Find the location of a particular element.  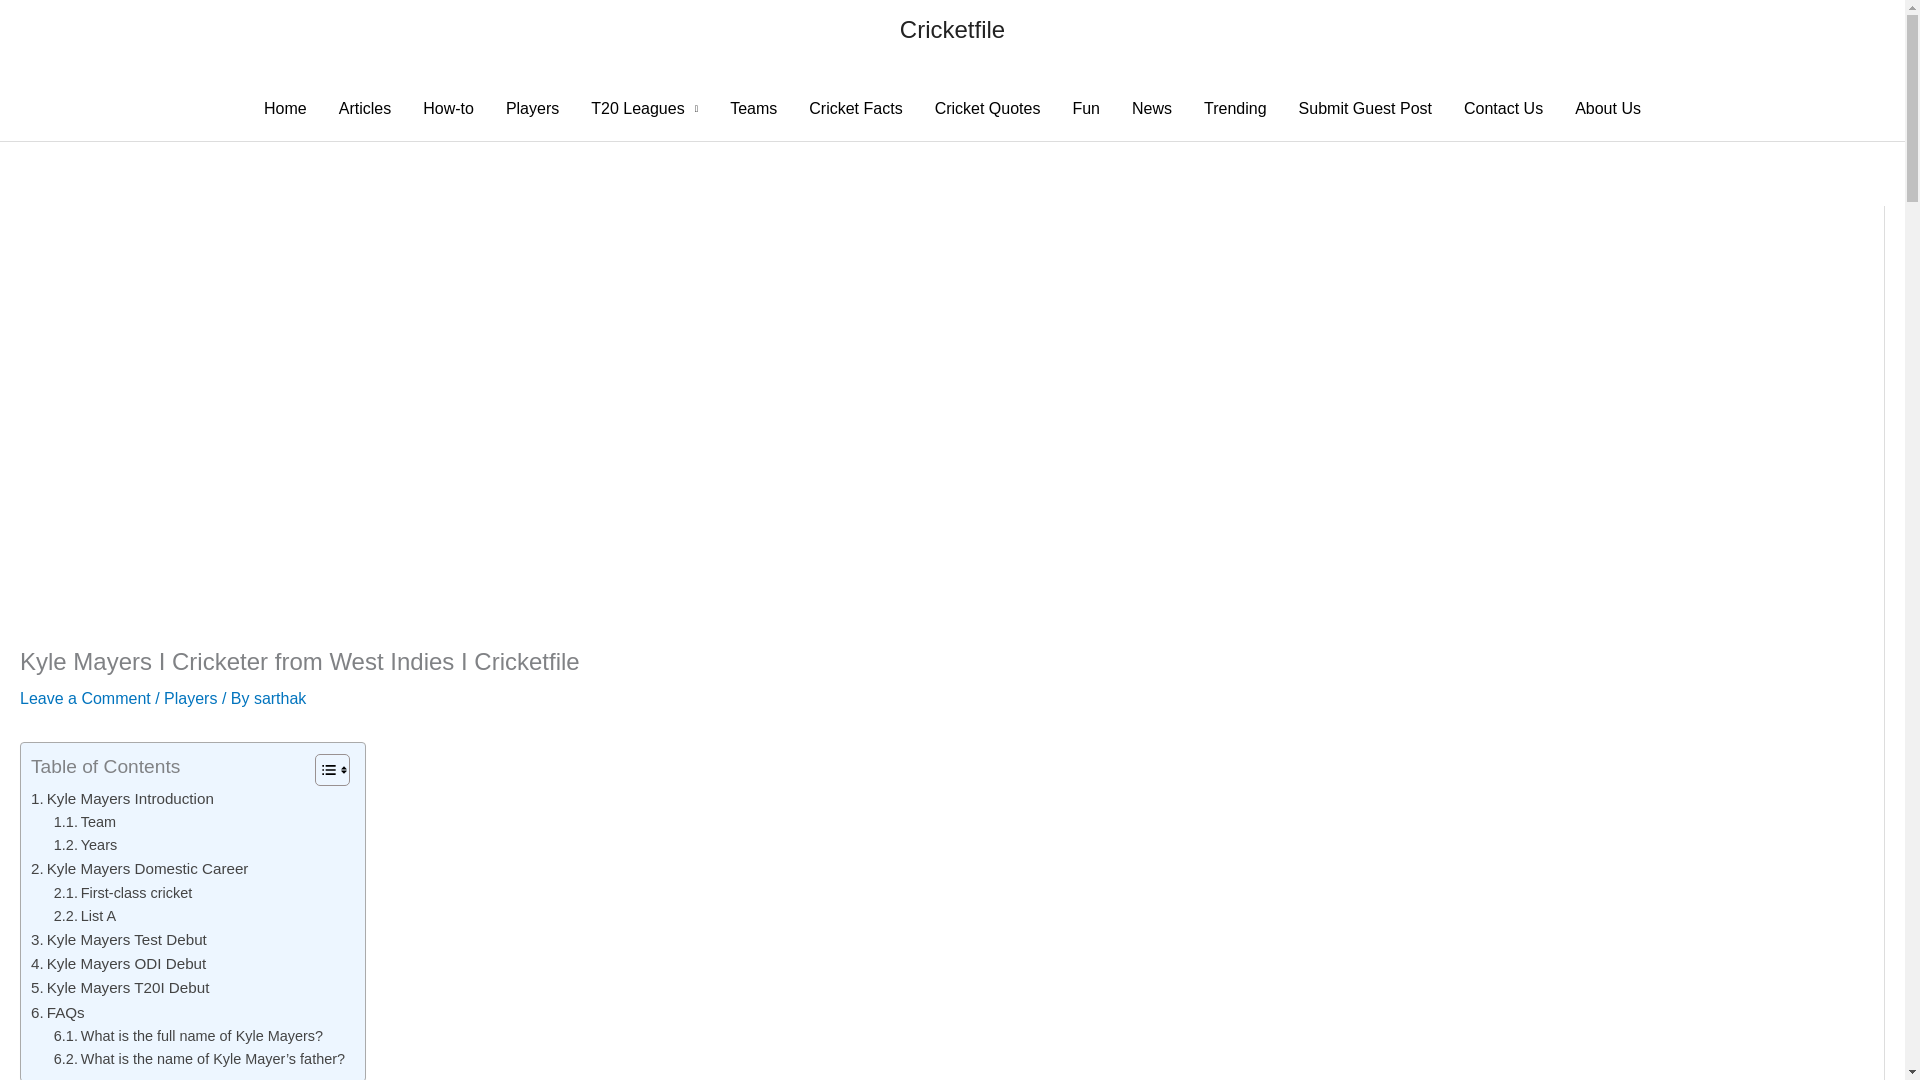

Years is located at coordinates (85, 845).